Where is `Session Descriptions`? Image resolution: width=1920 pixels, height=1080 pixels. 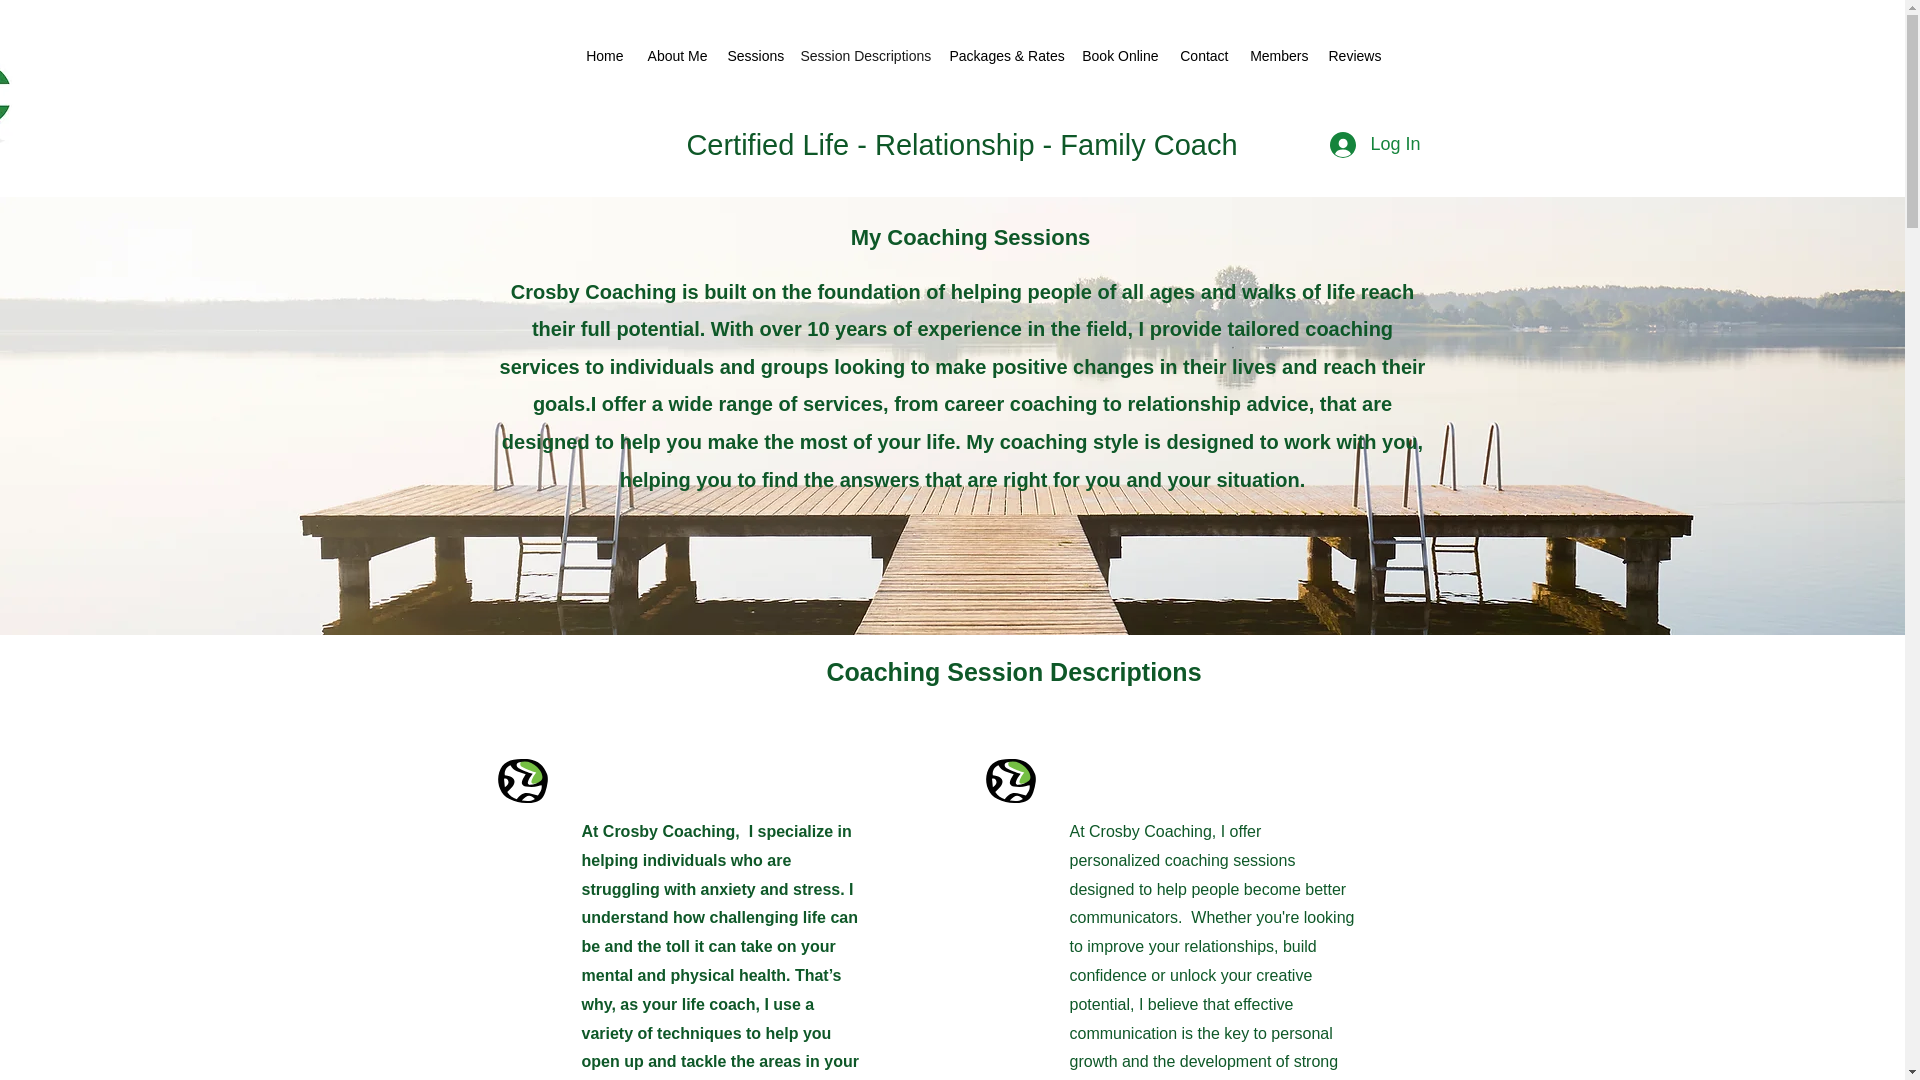 Session Descriptions is located at coordinates (864, 56).